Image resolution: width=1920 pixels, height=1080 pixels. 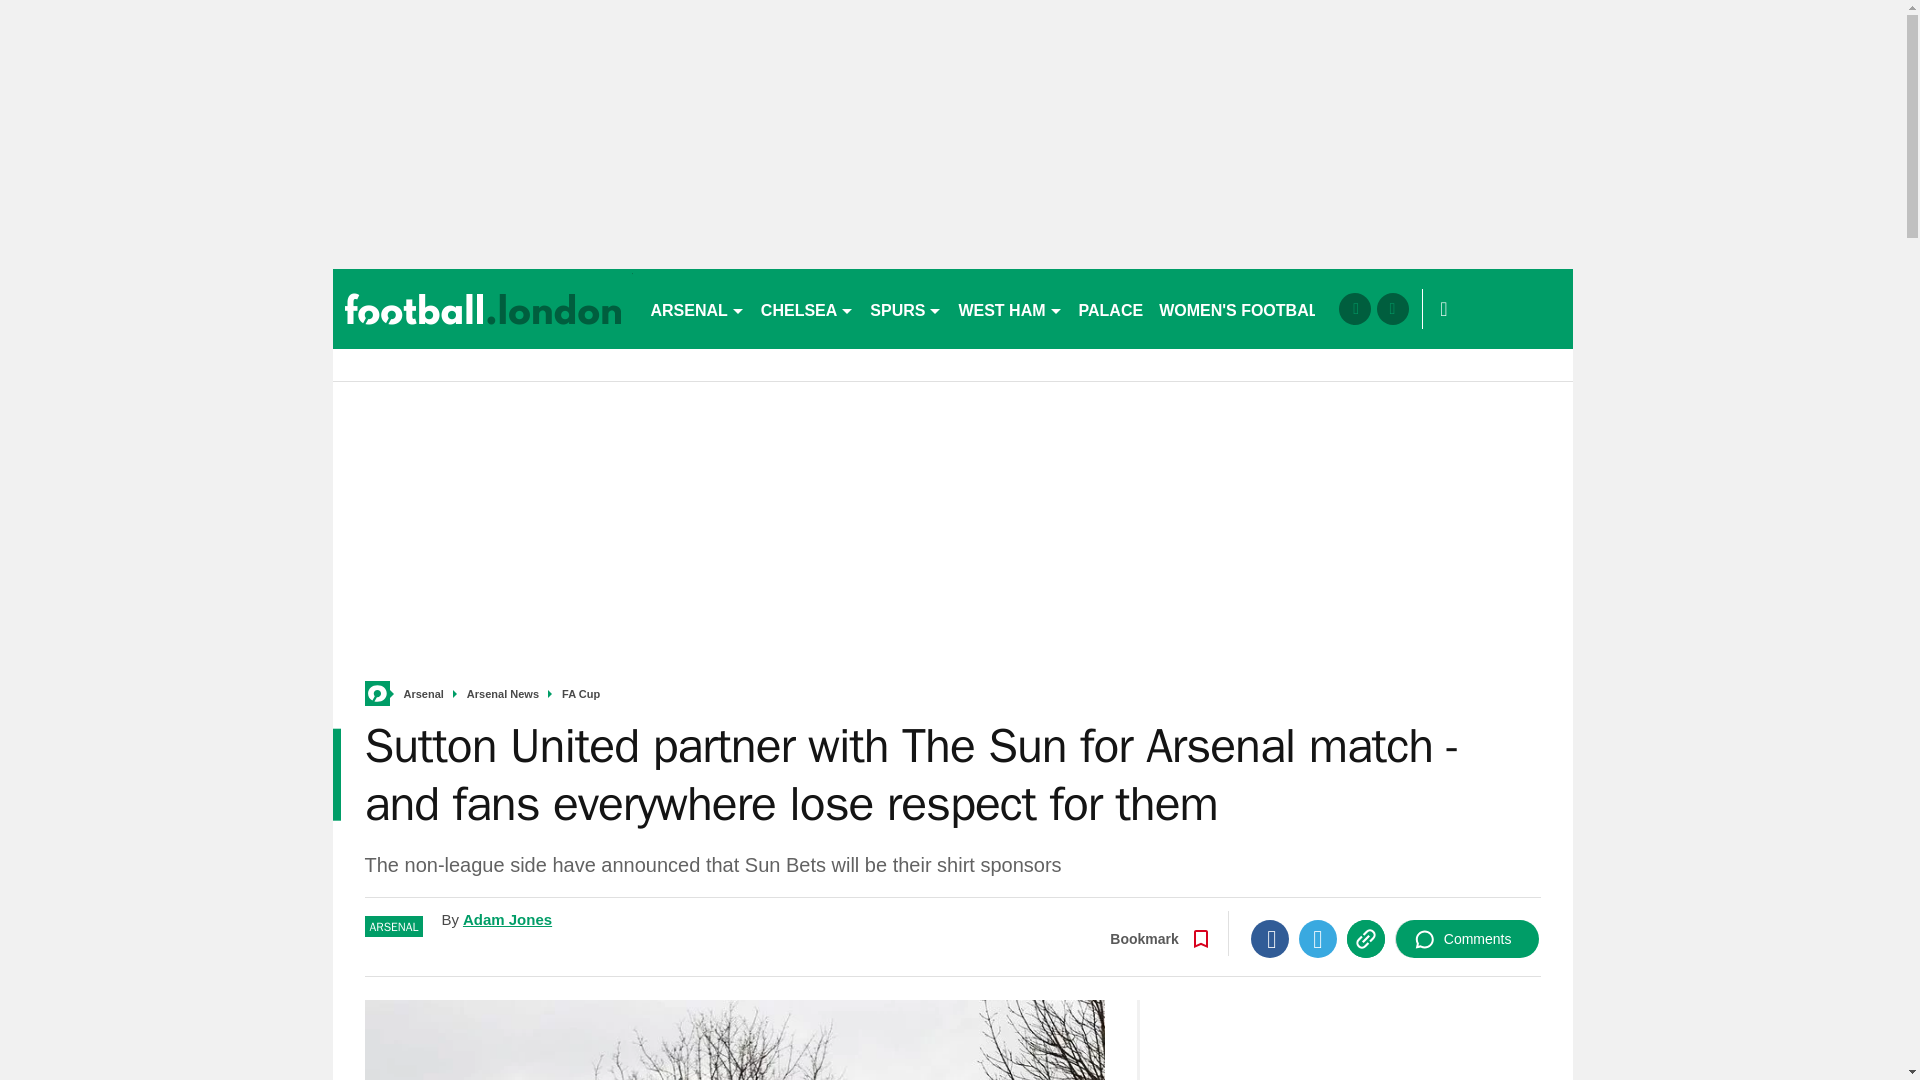 I want to click on WEST HAM, so click(x=1010, y=308).